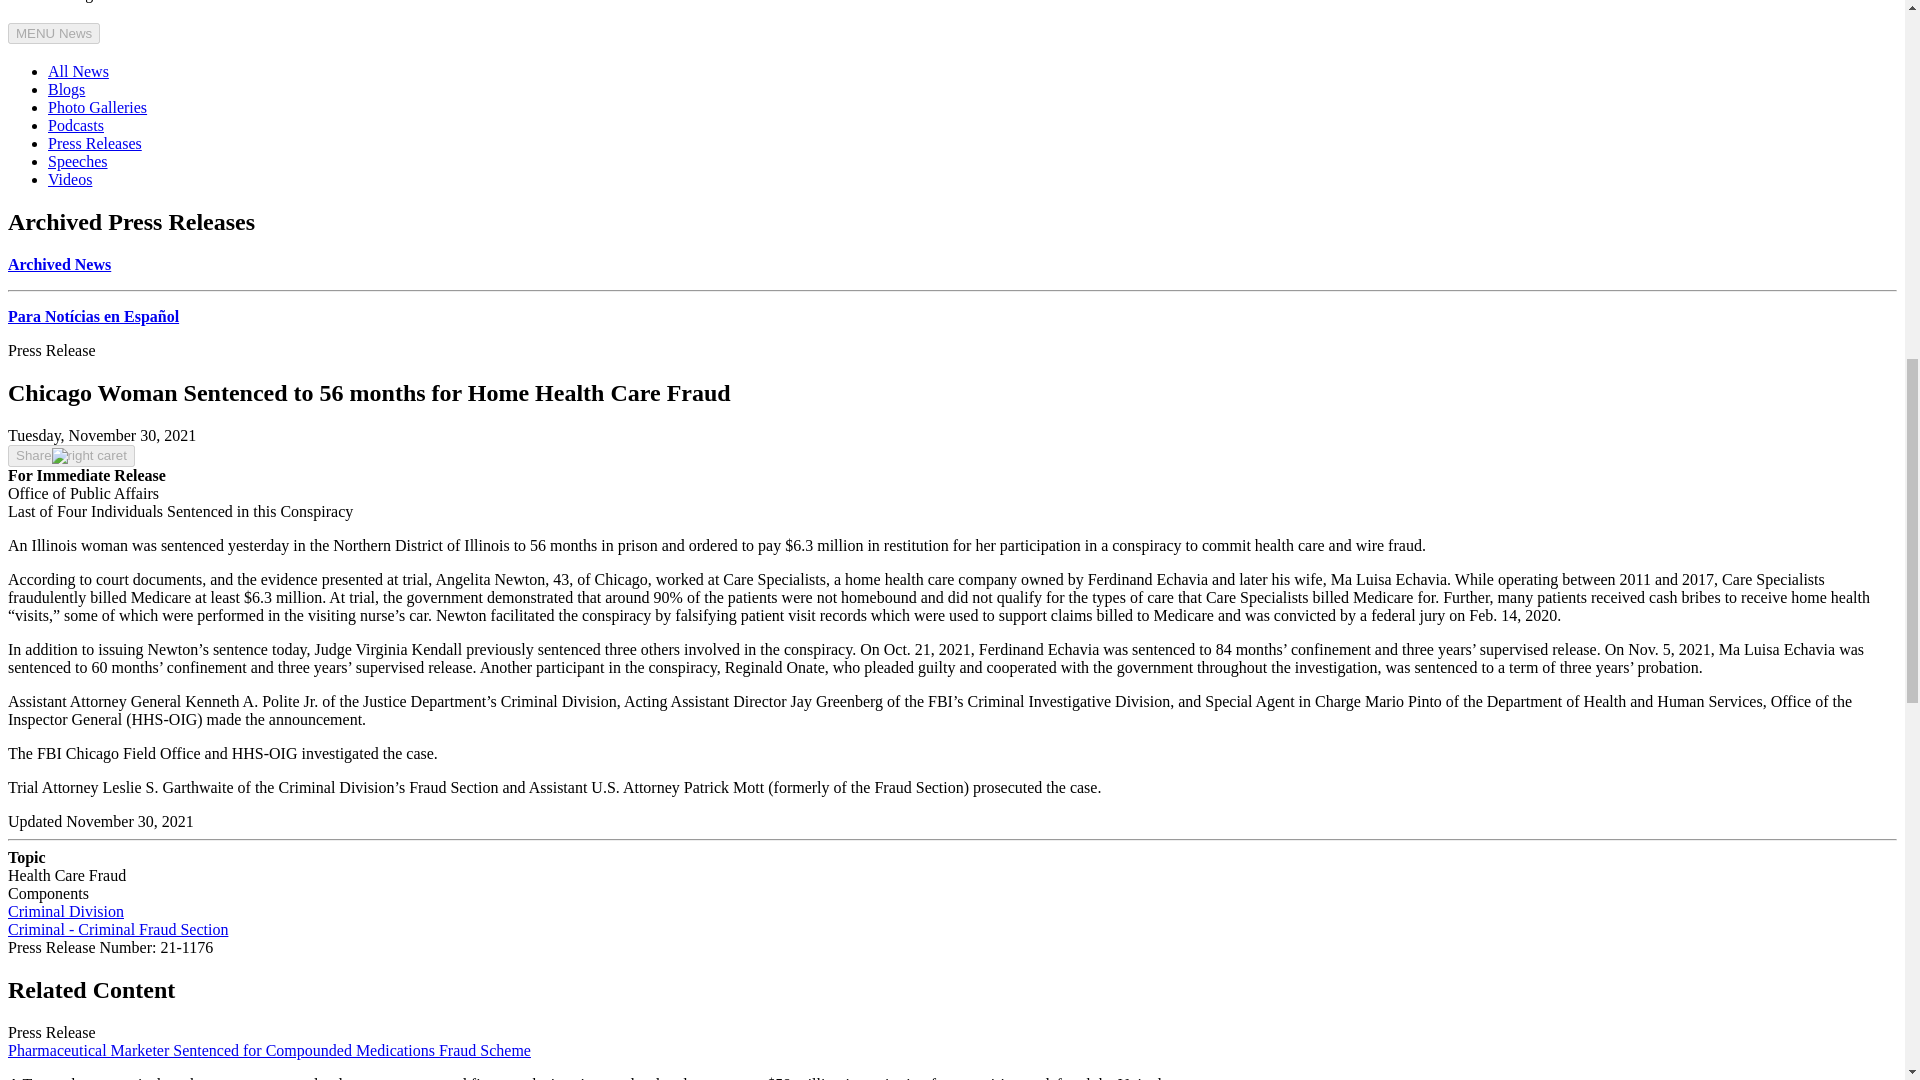 The height and width of the screenshot is (1080, 1920). Describe the element at coordinates (78, 70) in the screenshot. I see `All News` at that location.